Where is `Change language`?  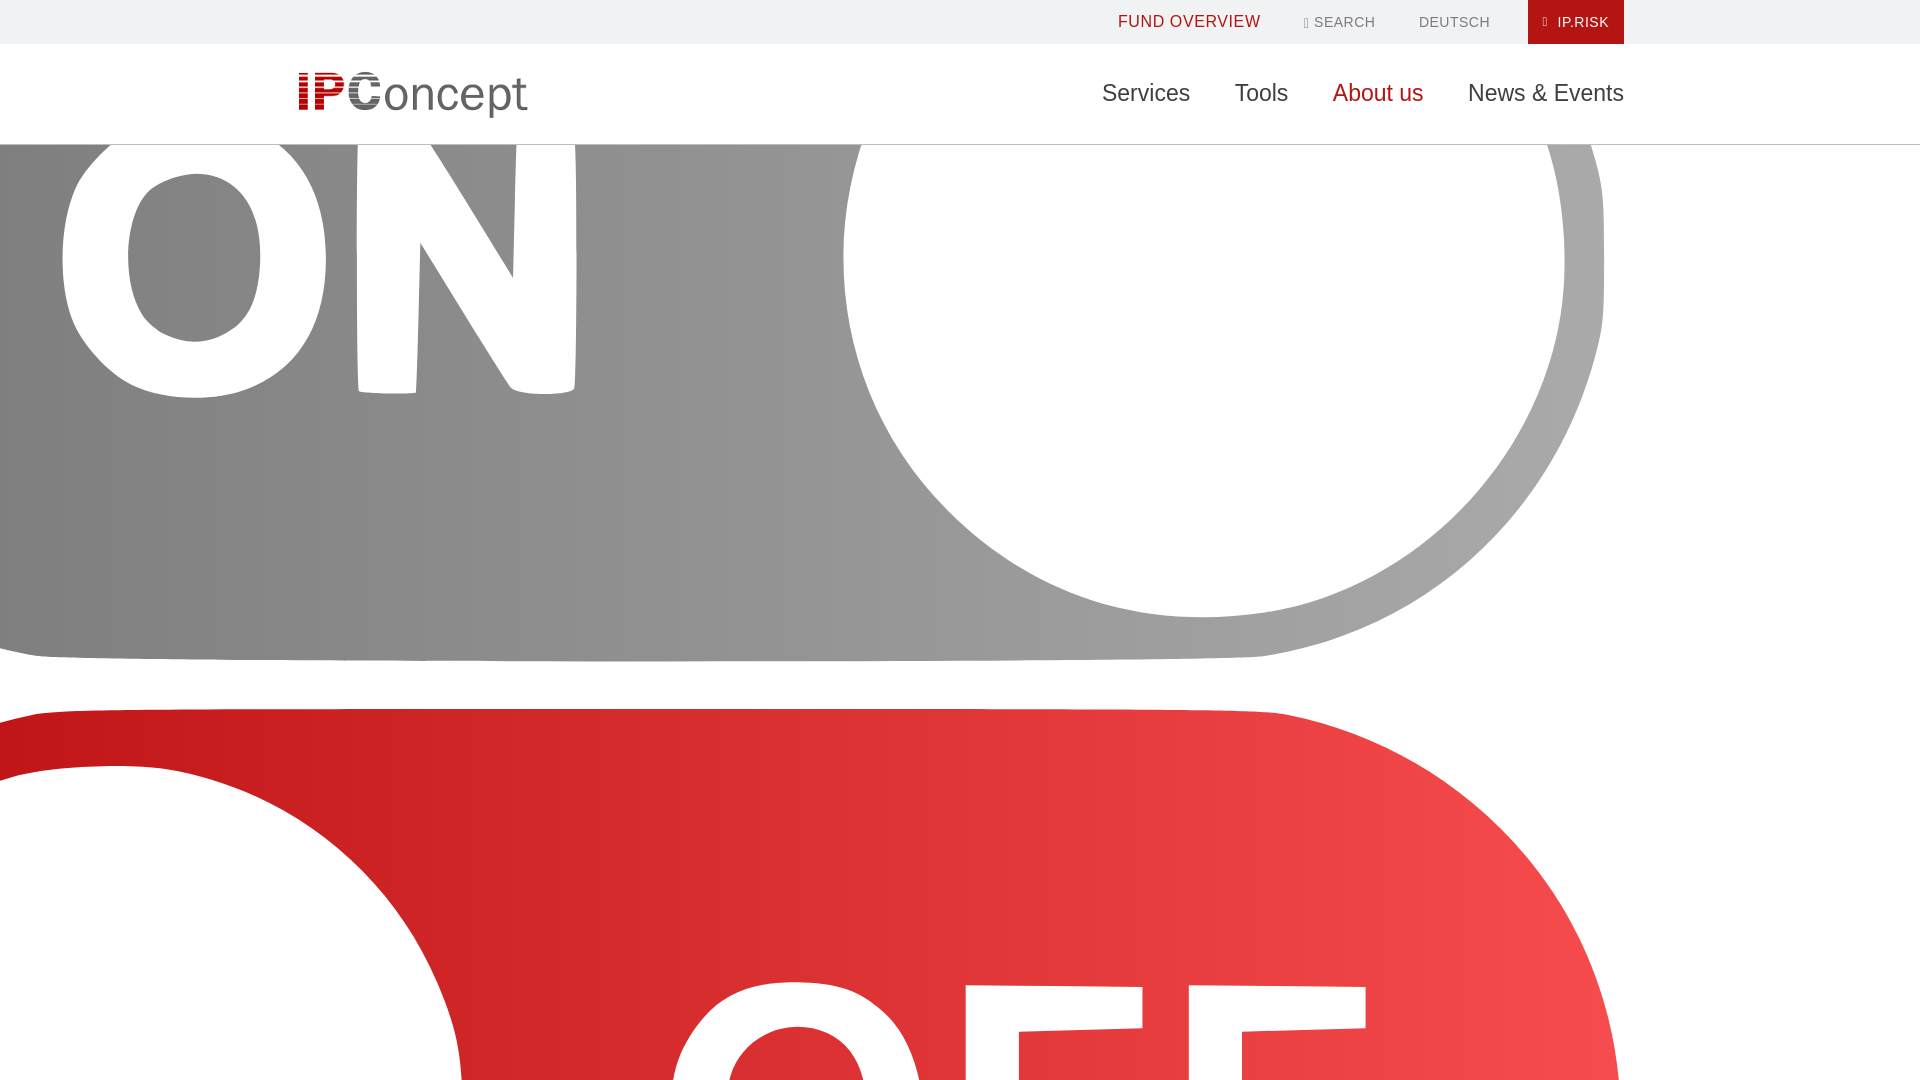 Change language is located at coordinates (1454, 22).